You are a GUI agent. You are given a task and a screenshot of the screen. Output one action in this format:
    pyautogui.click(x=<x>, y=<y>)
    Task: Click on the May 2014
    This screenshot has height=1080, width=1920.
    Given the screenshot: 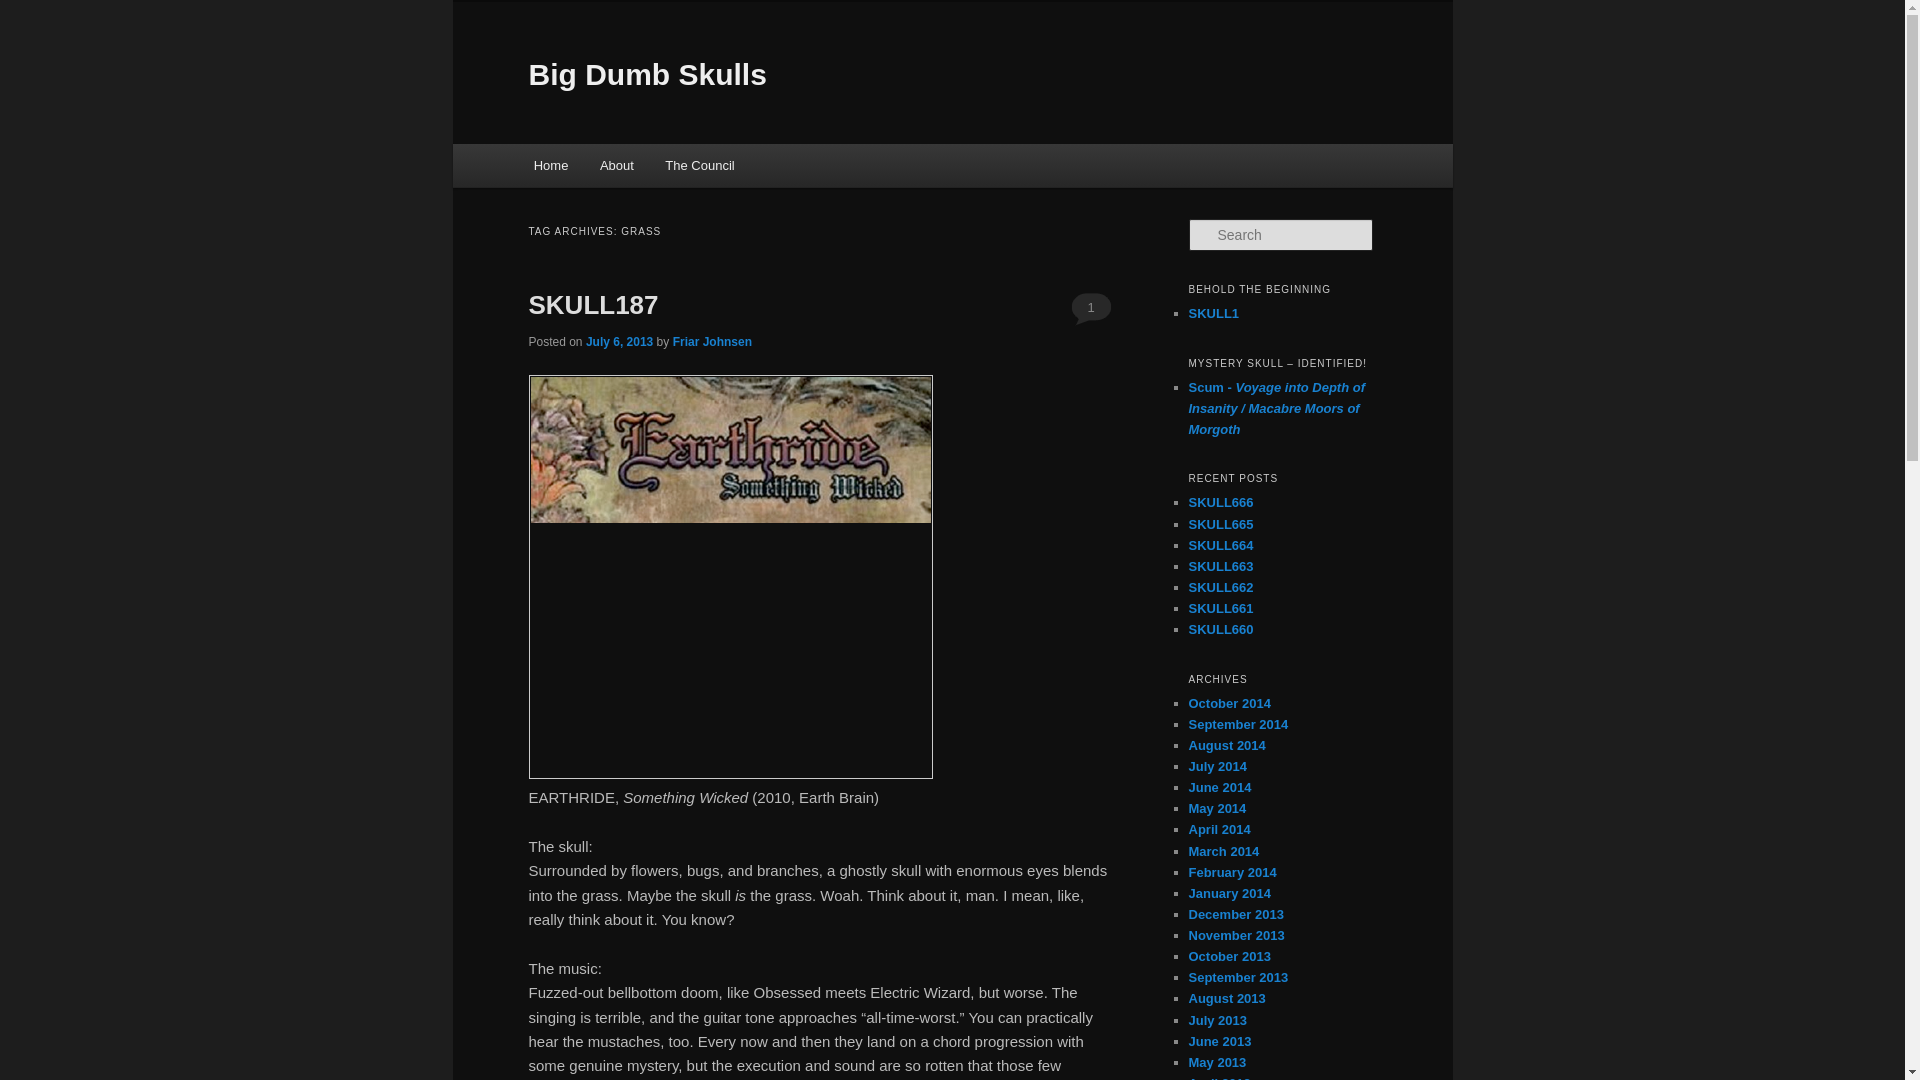 What is the action you would take?
    pyautogui.click(x=1217, y=808)
    